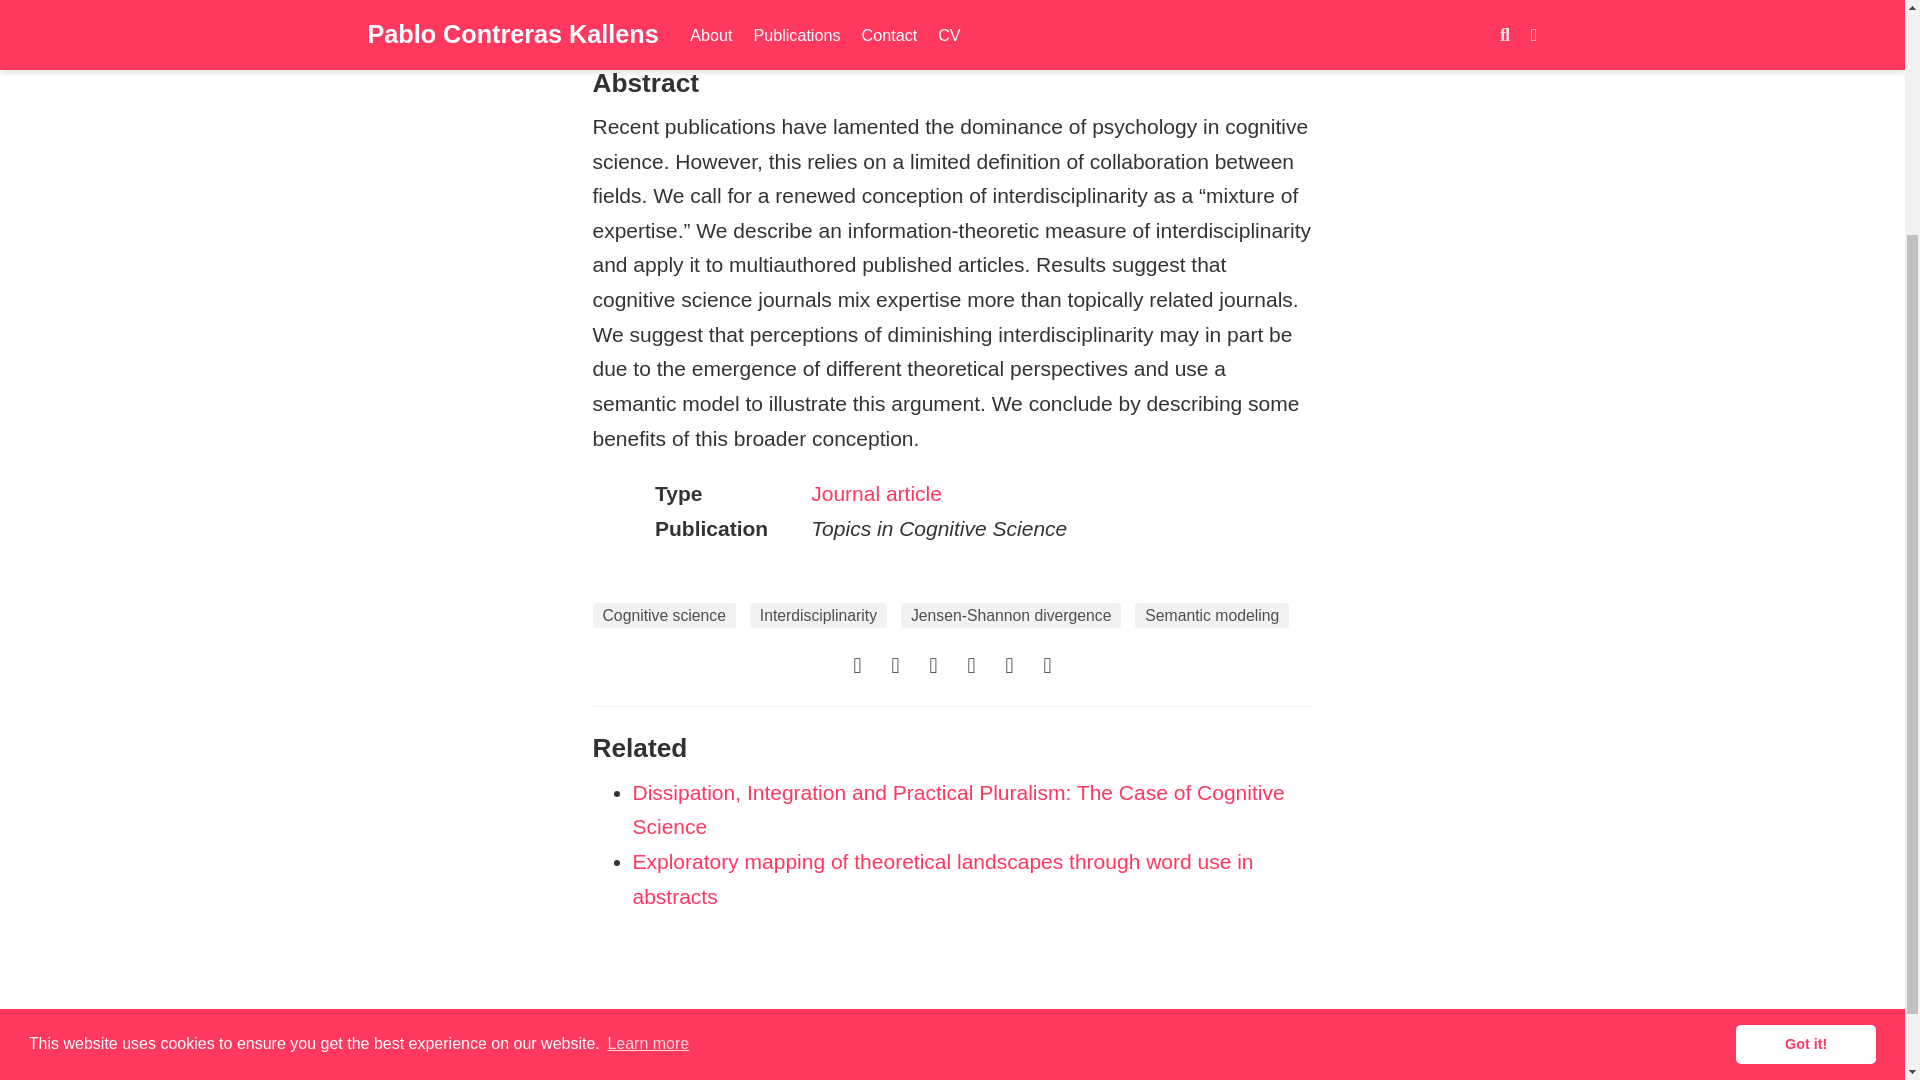 Image resolution: width=1920 pixels, height=1080 pixels. Describe the element at coordinates (876, 493) in the screenshot. I see `Journal article` at that location.